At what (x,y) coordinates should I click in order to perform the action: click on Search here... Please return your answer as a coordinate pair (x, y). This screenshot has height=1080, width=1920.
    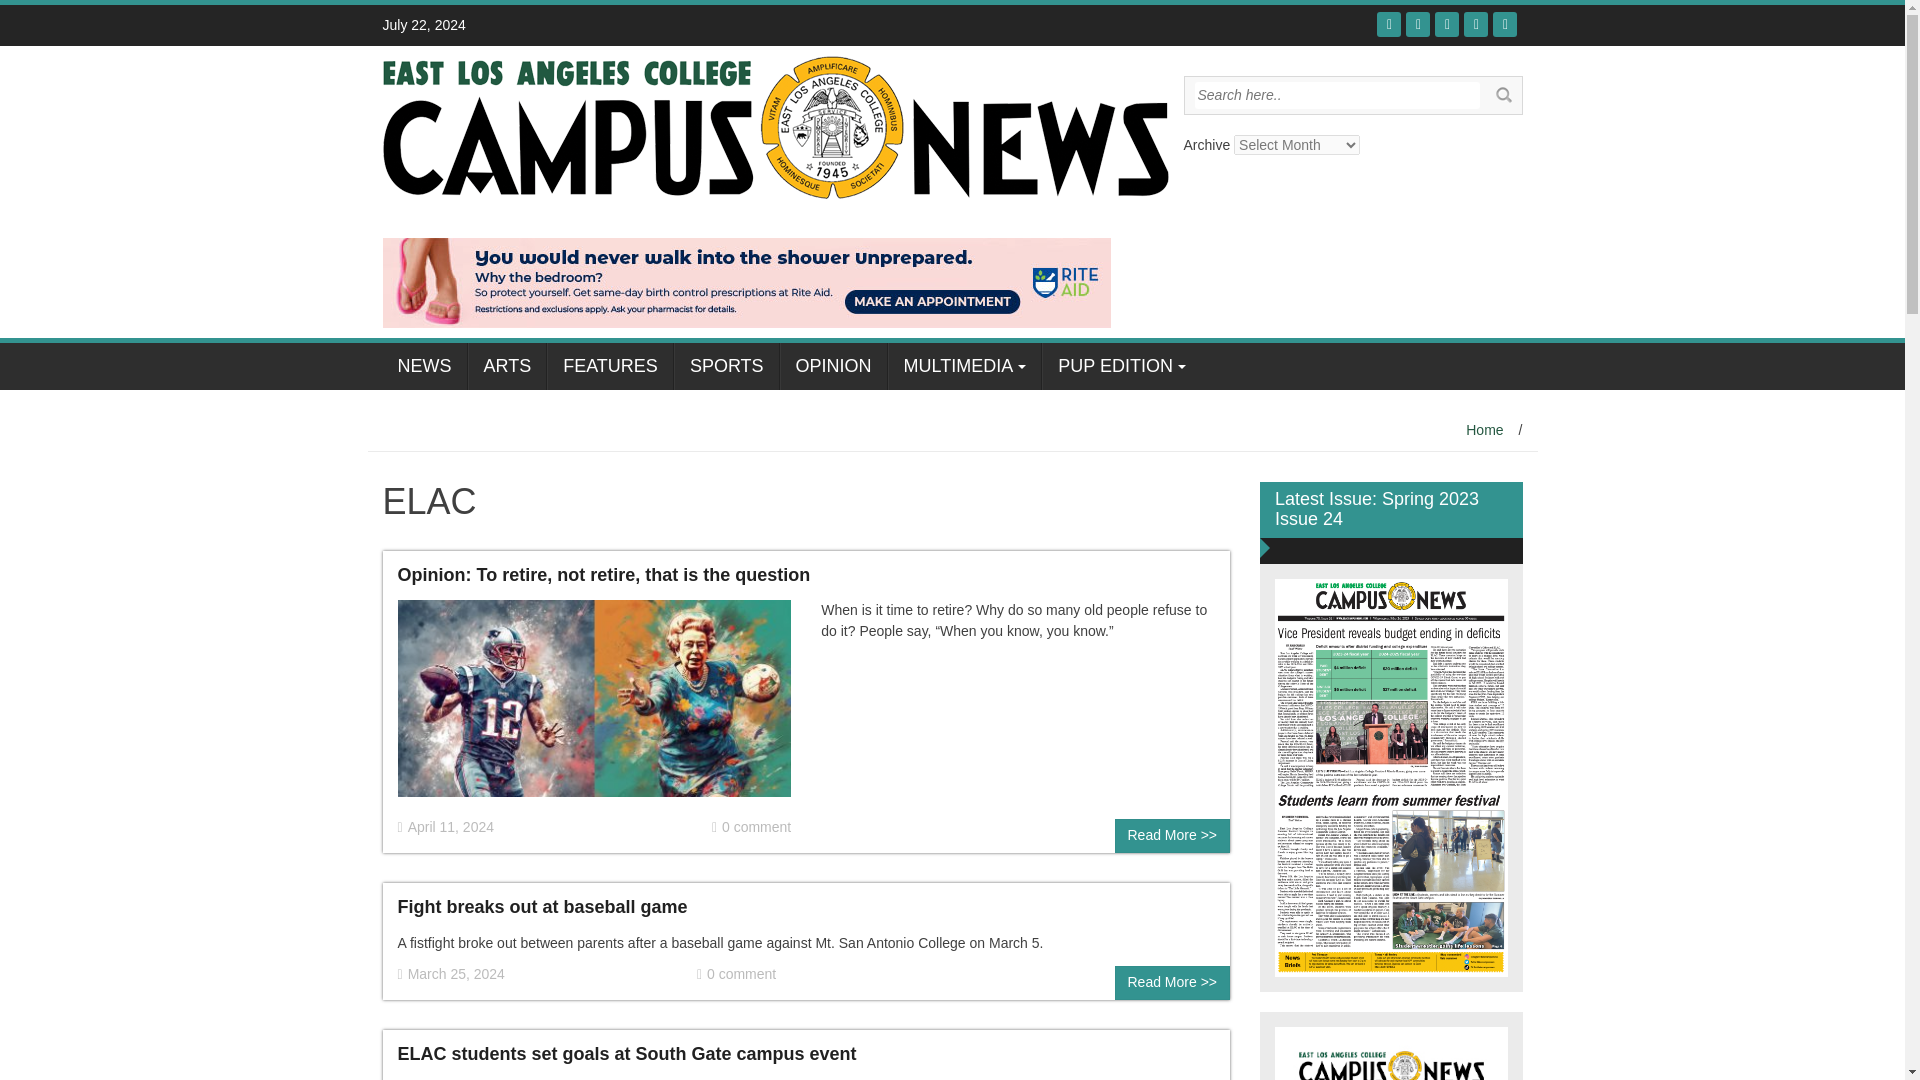
    Looking at the image, I should click on (1336, 96).